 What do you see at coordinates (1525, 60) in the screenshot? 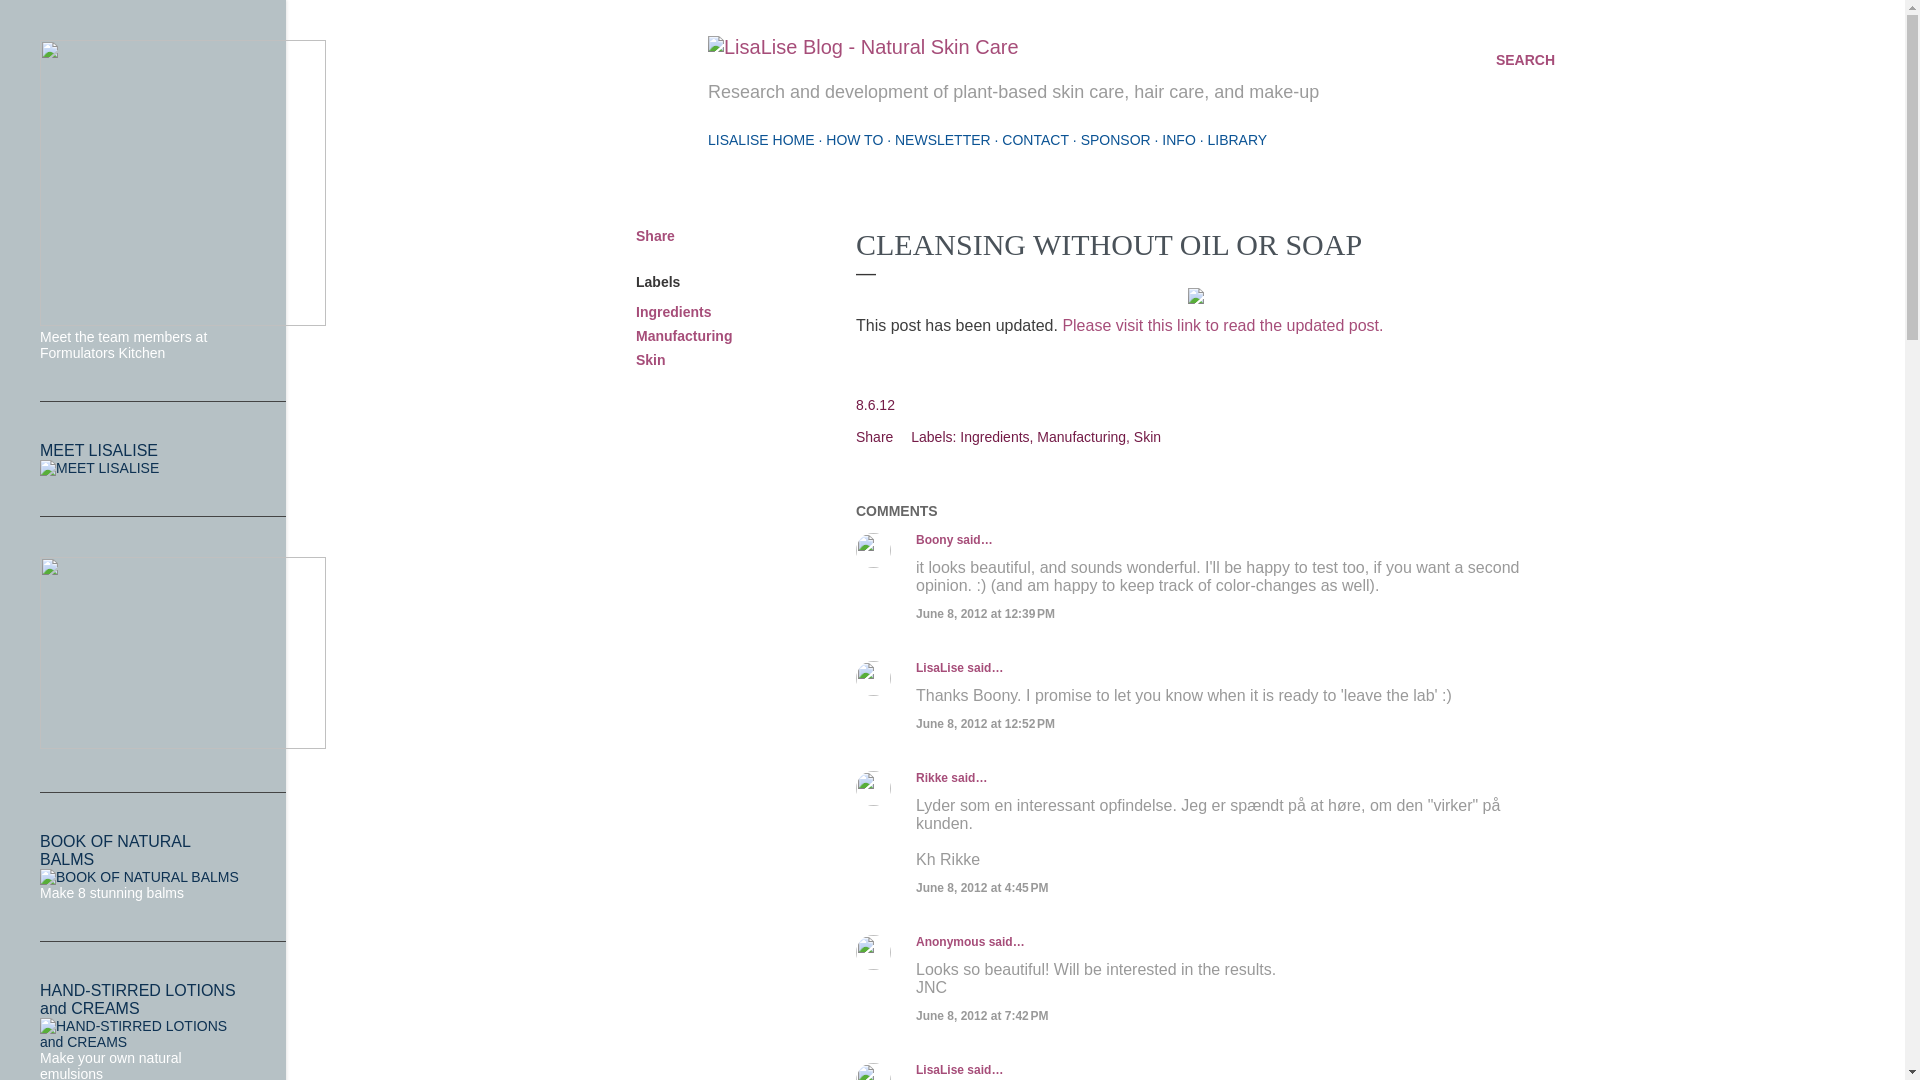
I see `SEARCH` at bounding box center [1525, 60].